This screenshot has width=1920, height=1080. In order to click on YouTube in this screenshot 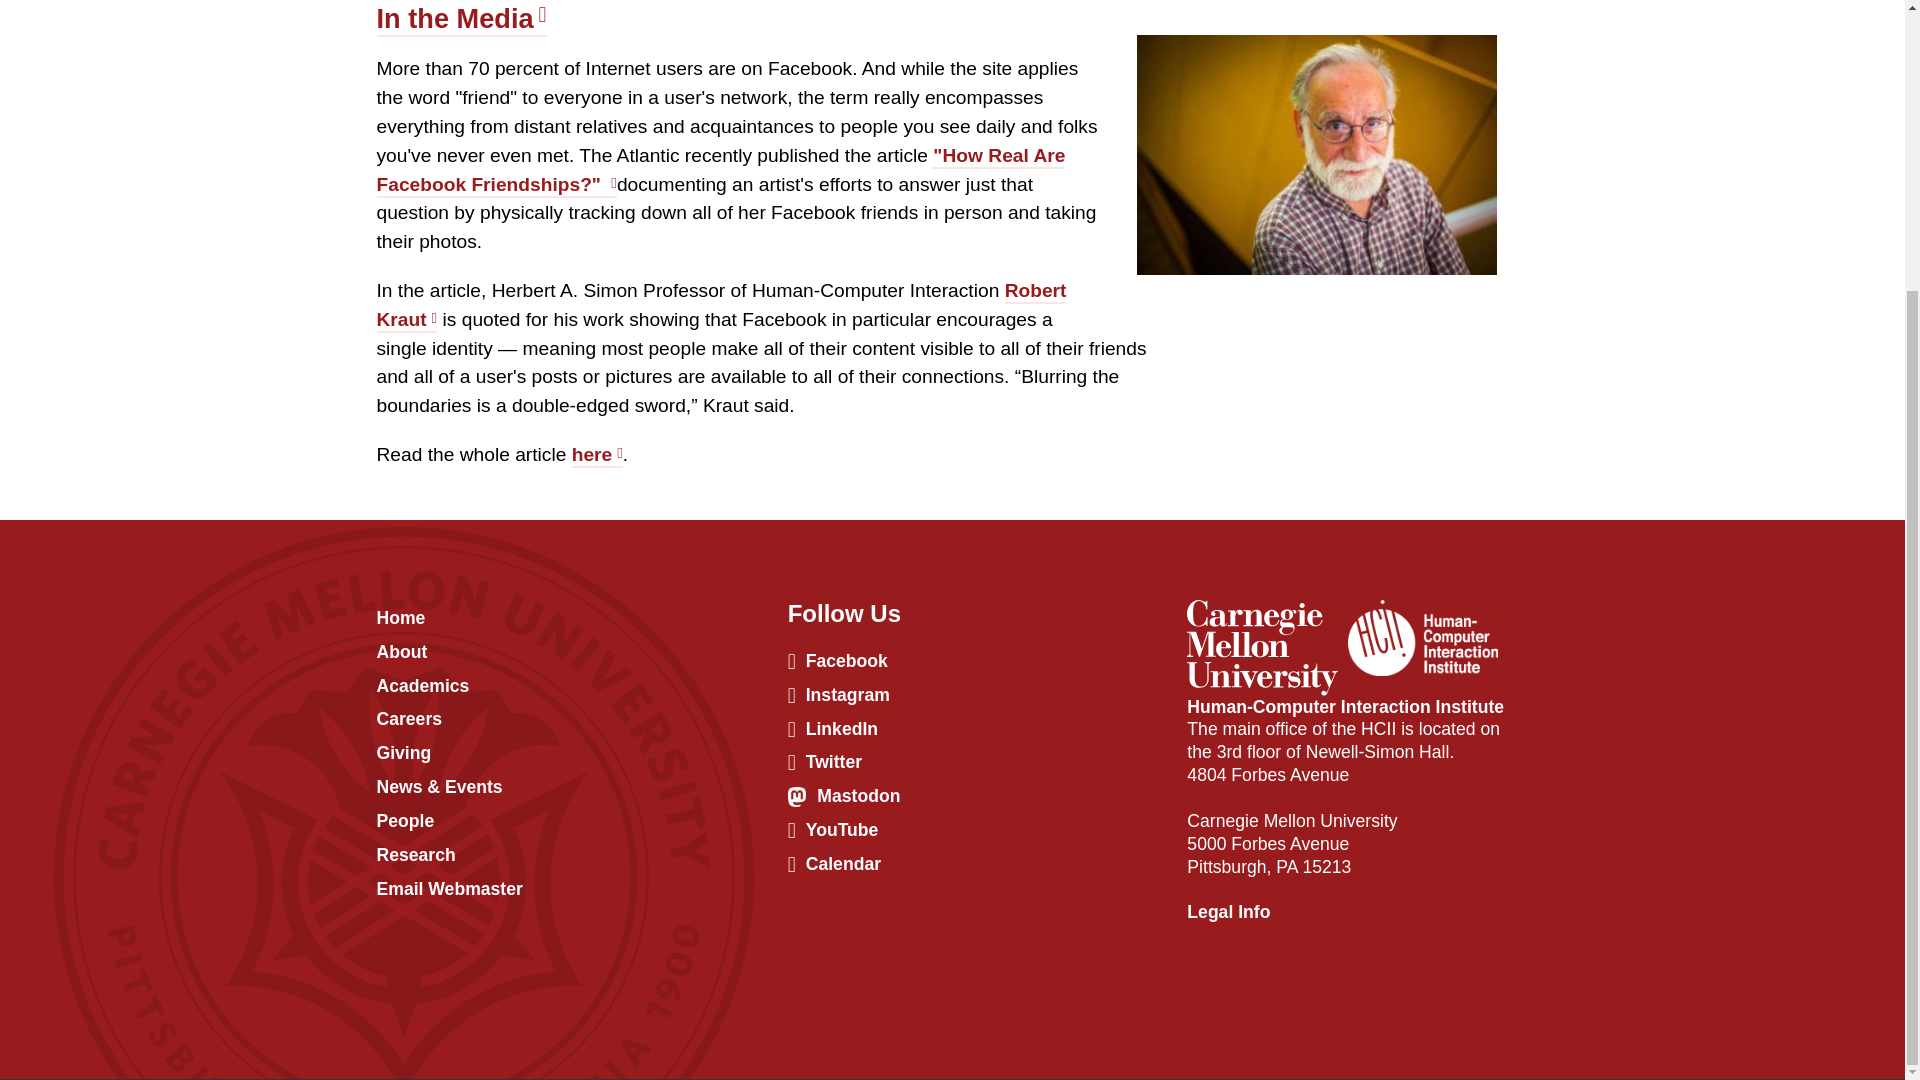, I will do `click(833, 831)`.